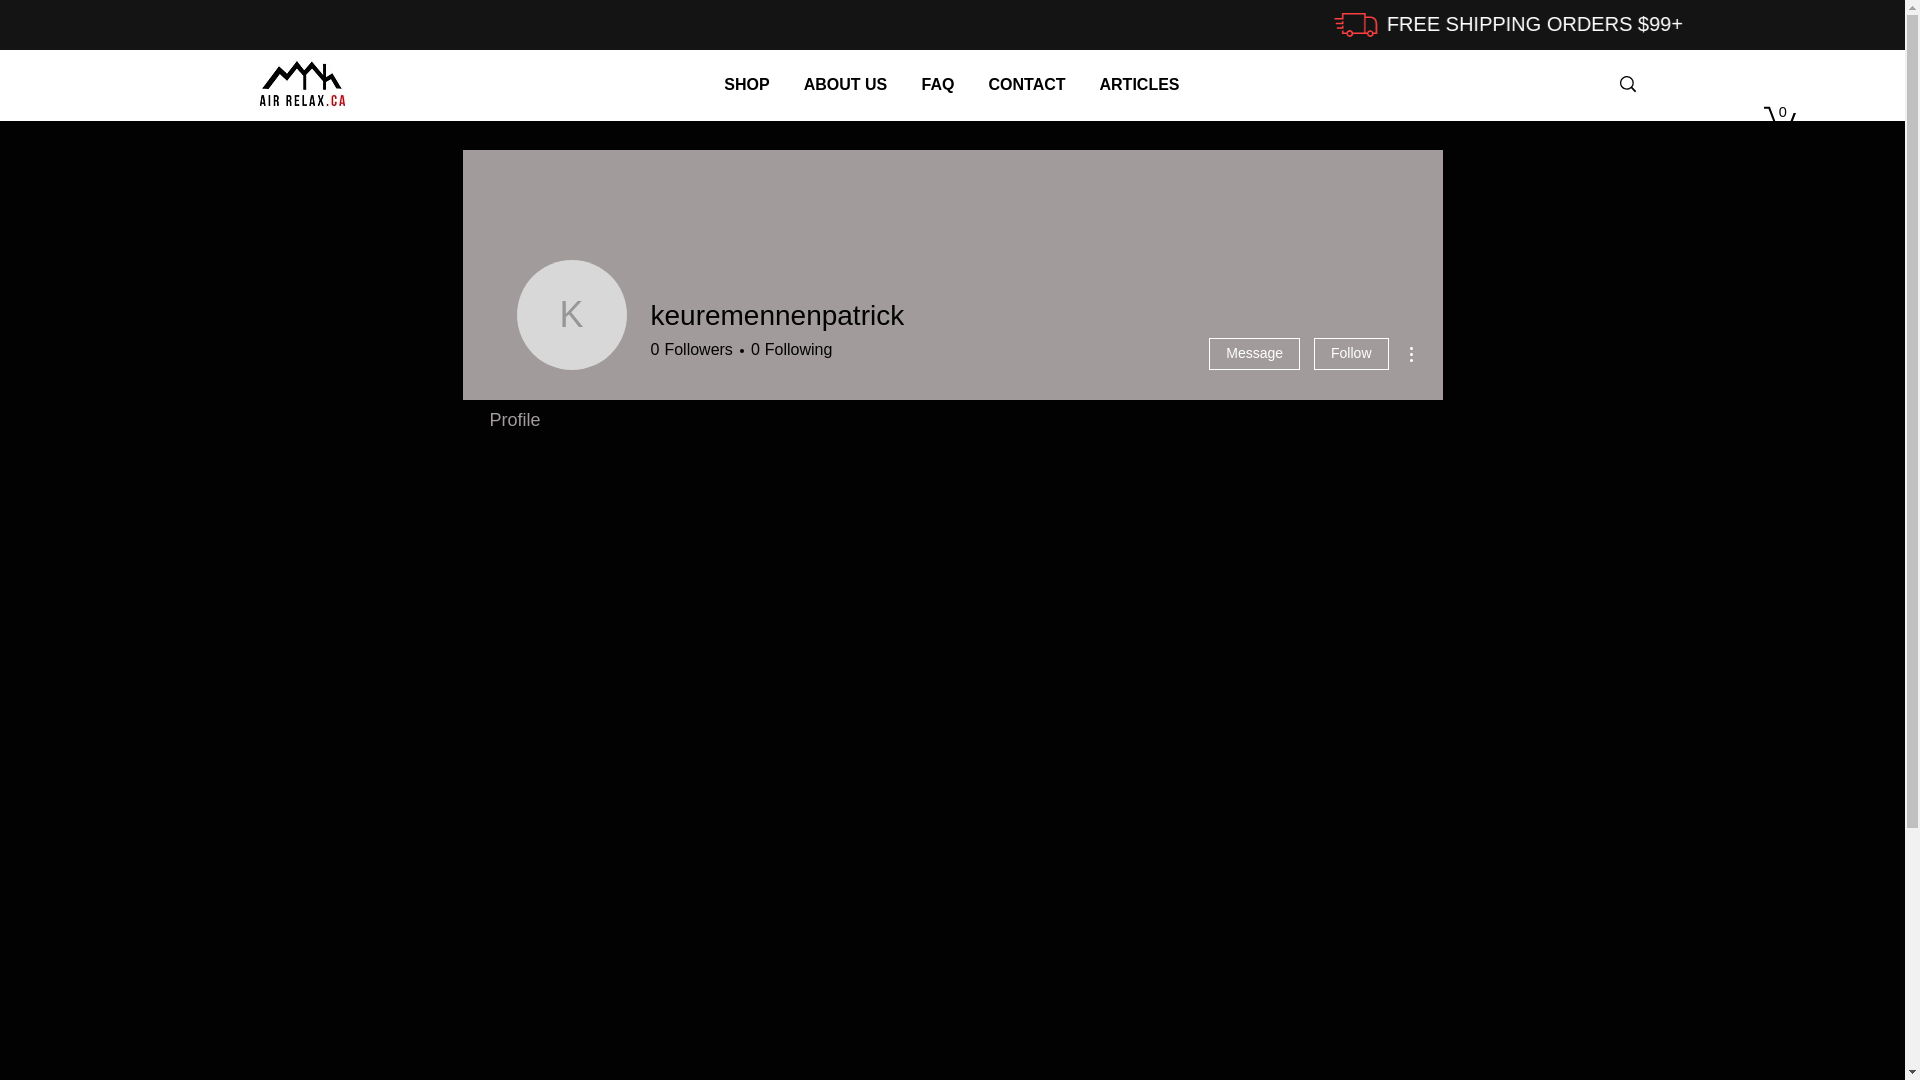 This screenshot has width=1920, height=1080. I want to click on FAQ, so click(938, 84).